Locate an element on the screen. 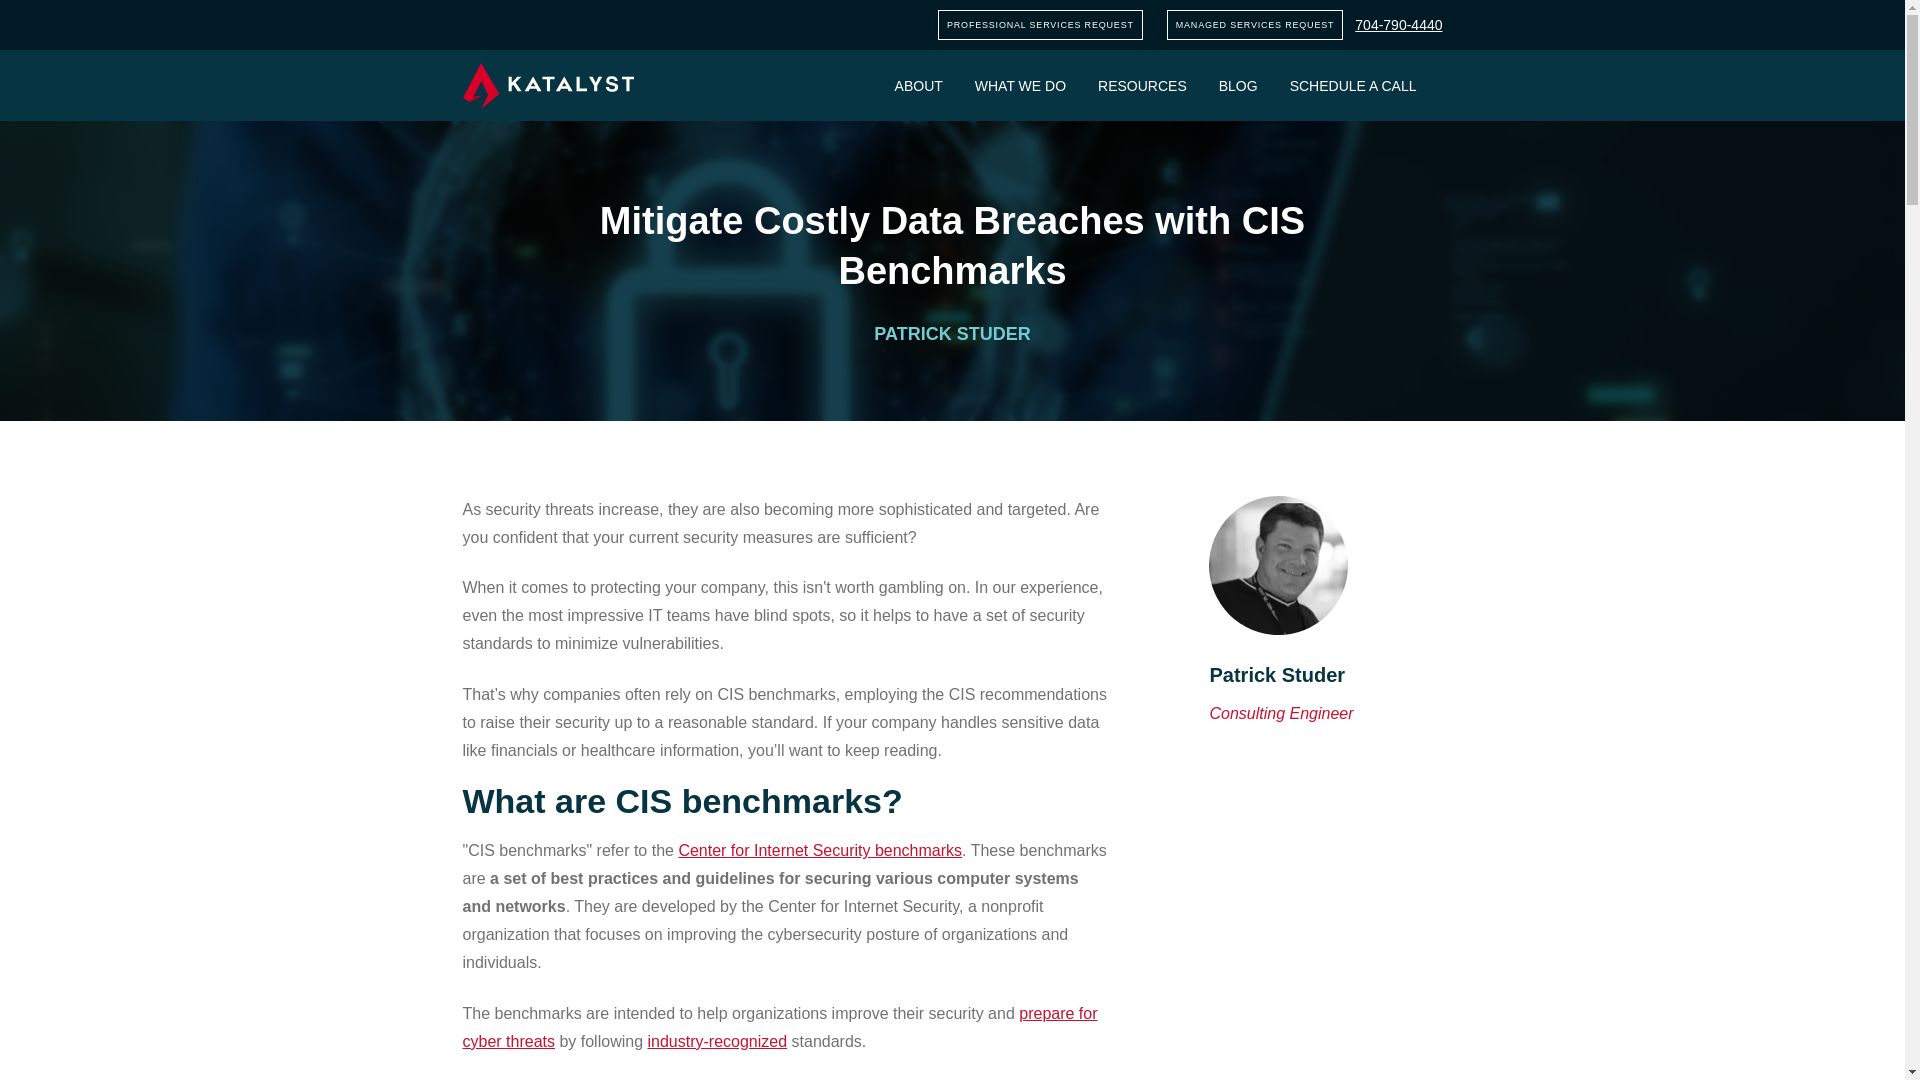  BLOG is located at coordinates (1238, 85).